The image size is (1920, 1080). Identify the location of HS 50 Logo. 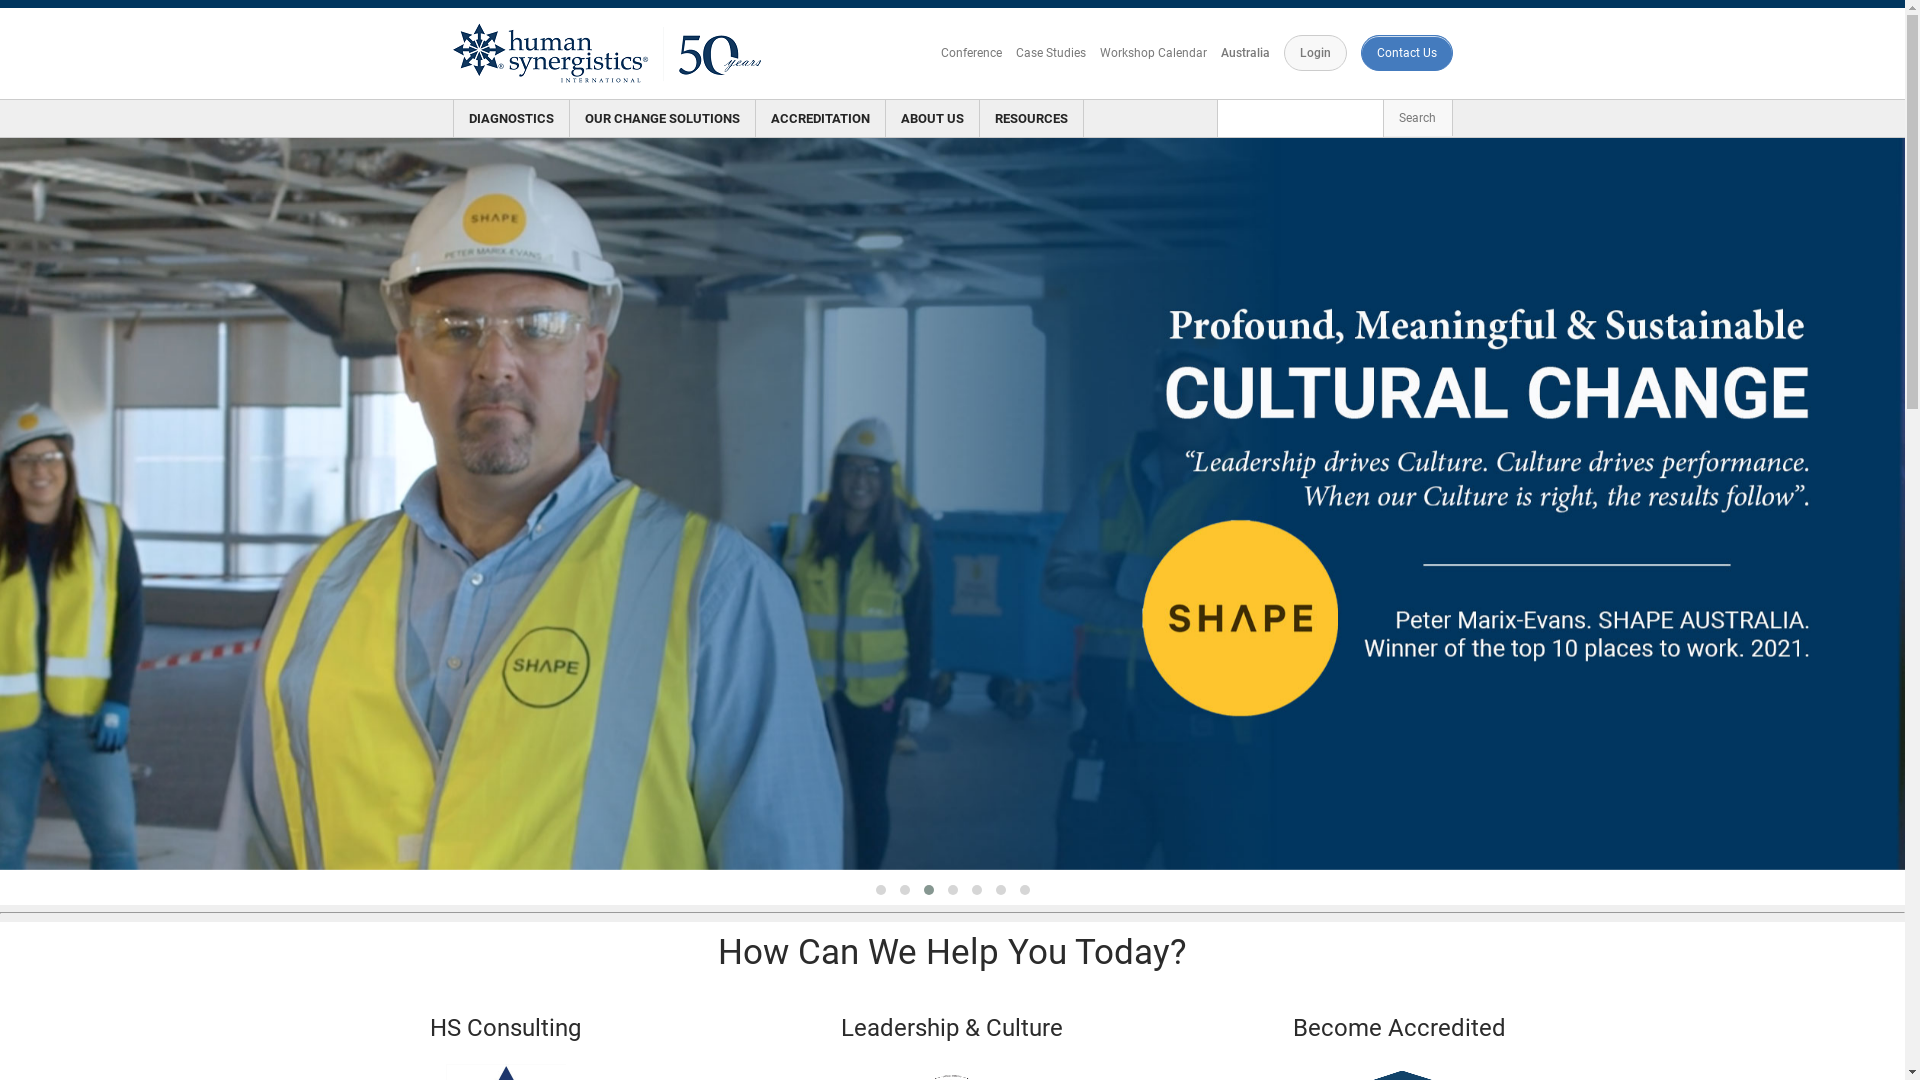
(609, 54).